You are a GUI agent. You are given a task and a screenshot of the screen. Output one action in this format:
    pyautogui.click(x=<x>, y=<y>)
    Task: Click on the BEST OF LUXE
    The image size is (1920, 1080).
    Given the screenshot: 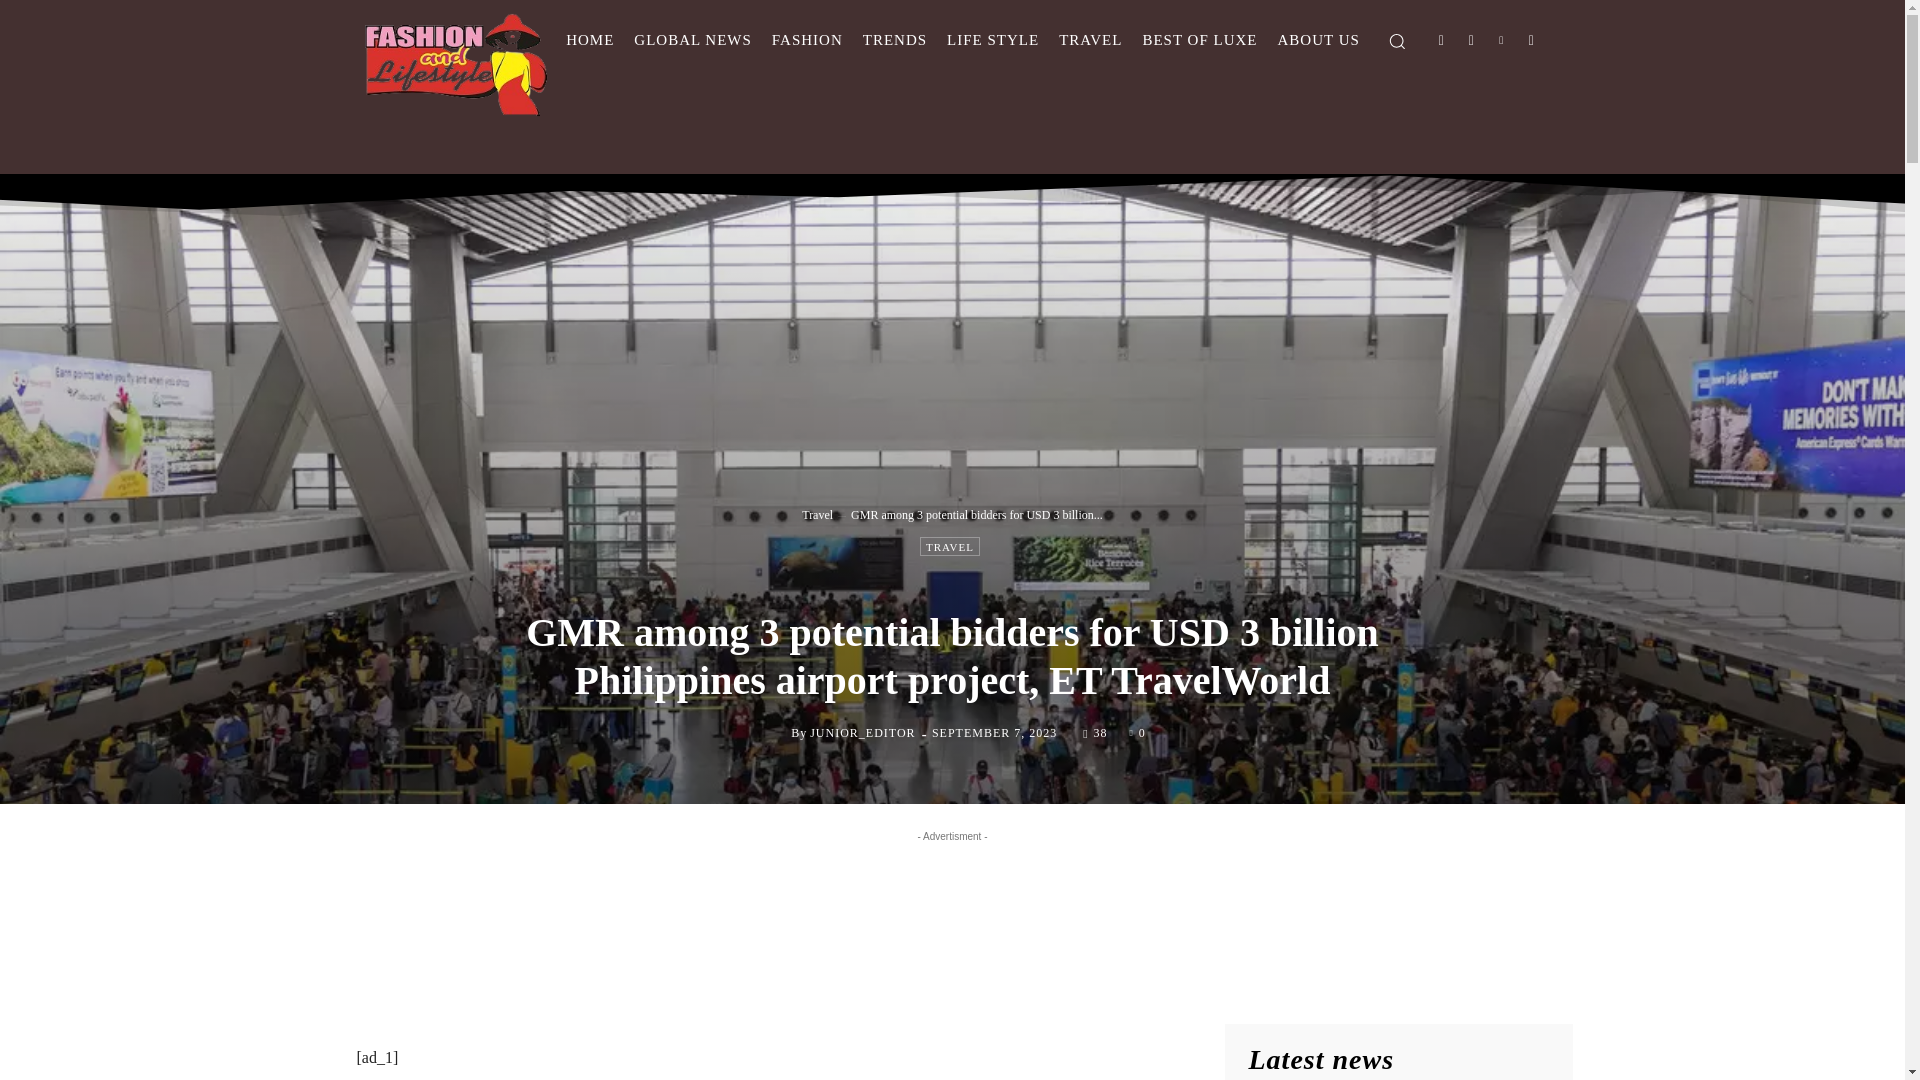 What is the action you would take?
    pyautogui.click(x=1200, y=40)
    